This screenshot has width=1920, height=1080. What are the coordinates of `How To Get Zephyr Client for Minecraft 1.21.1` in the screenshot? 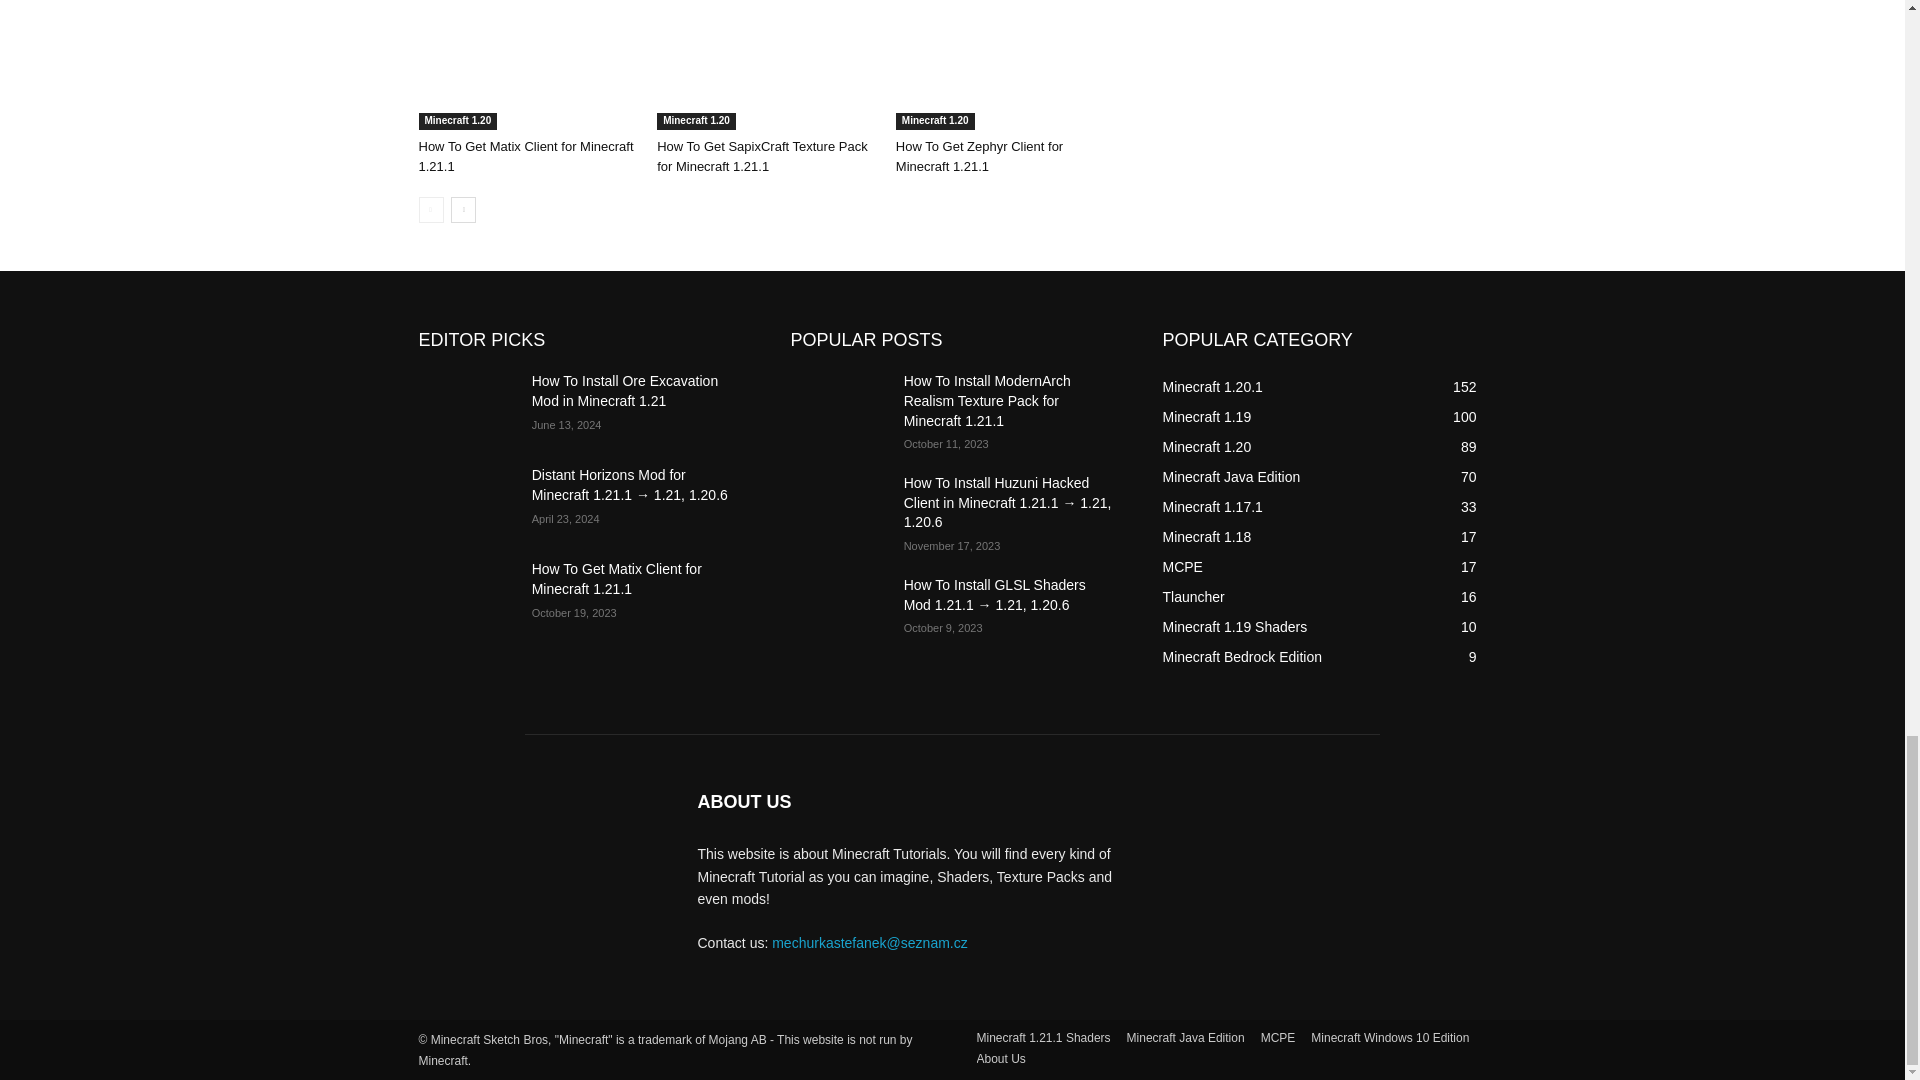 It's located at (1006, 64).